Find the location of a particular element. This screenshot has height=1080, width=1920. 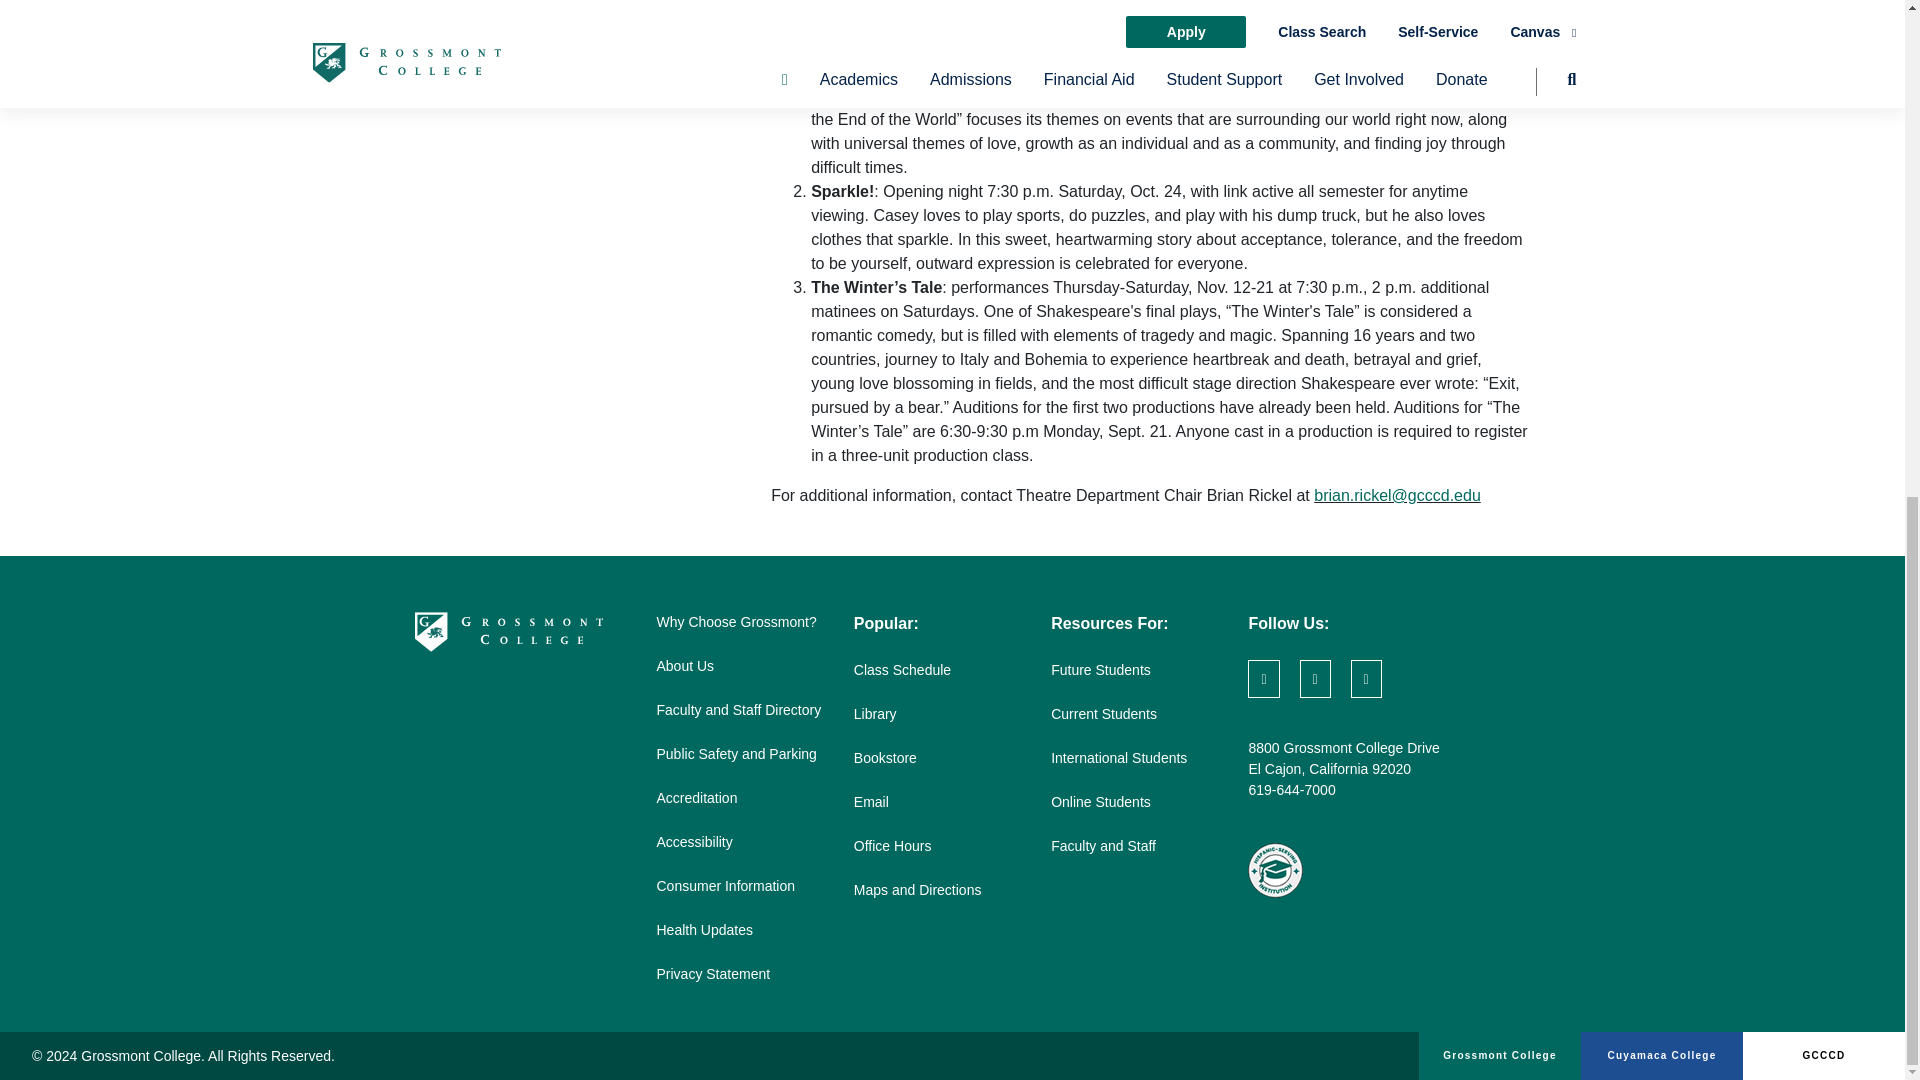

Privacy Statement is located at coordinates (712, 973).